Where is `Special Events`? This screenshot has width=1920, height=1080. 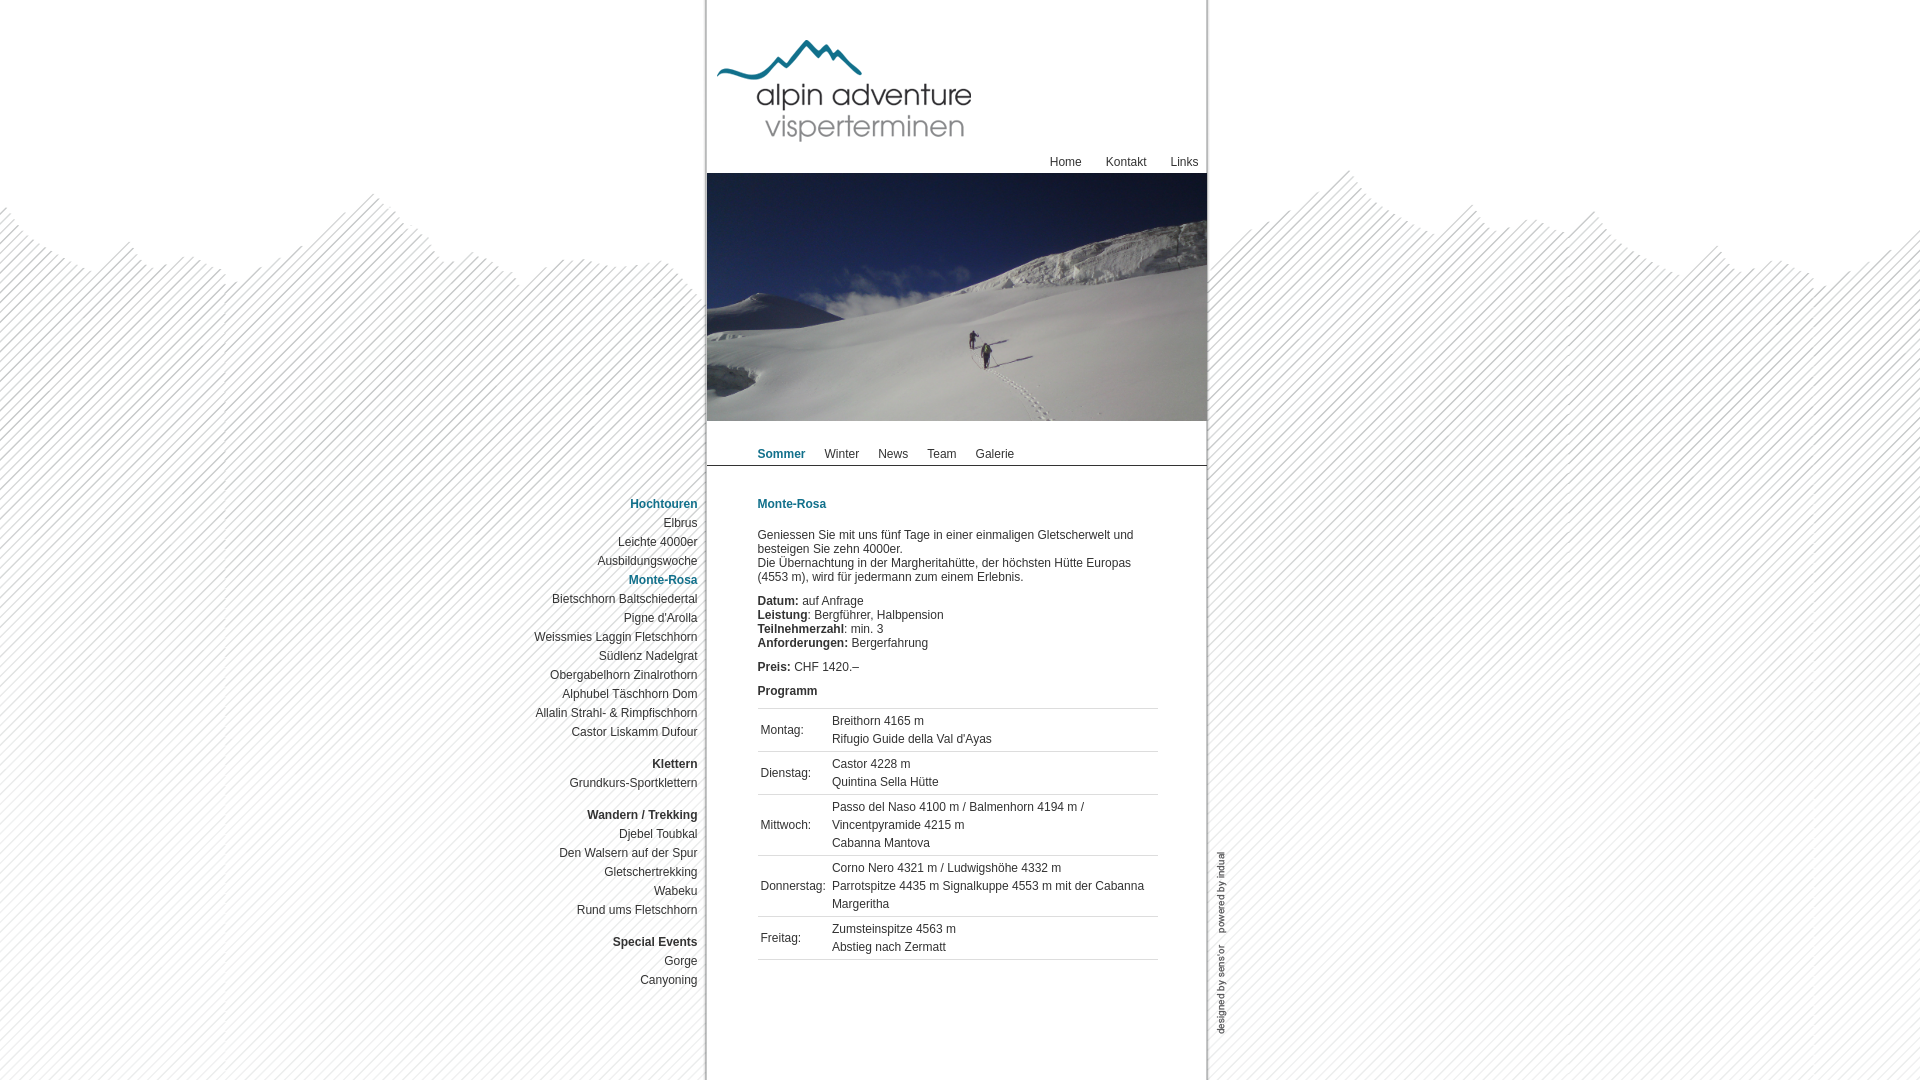
Special Events is located at coordinates (611, 942).